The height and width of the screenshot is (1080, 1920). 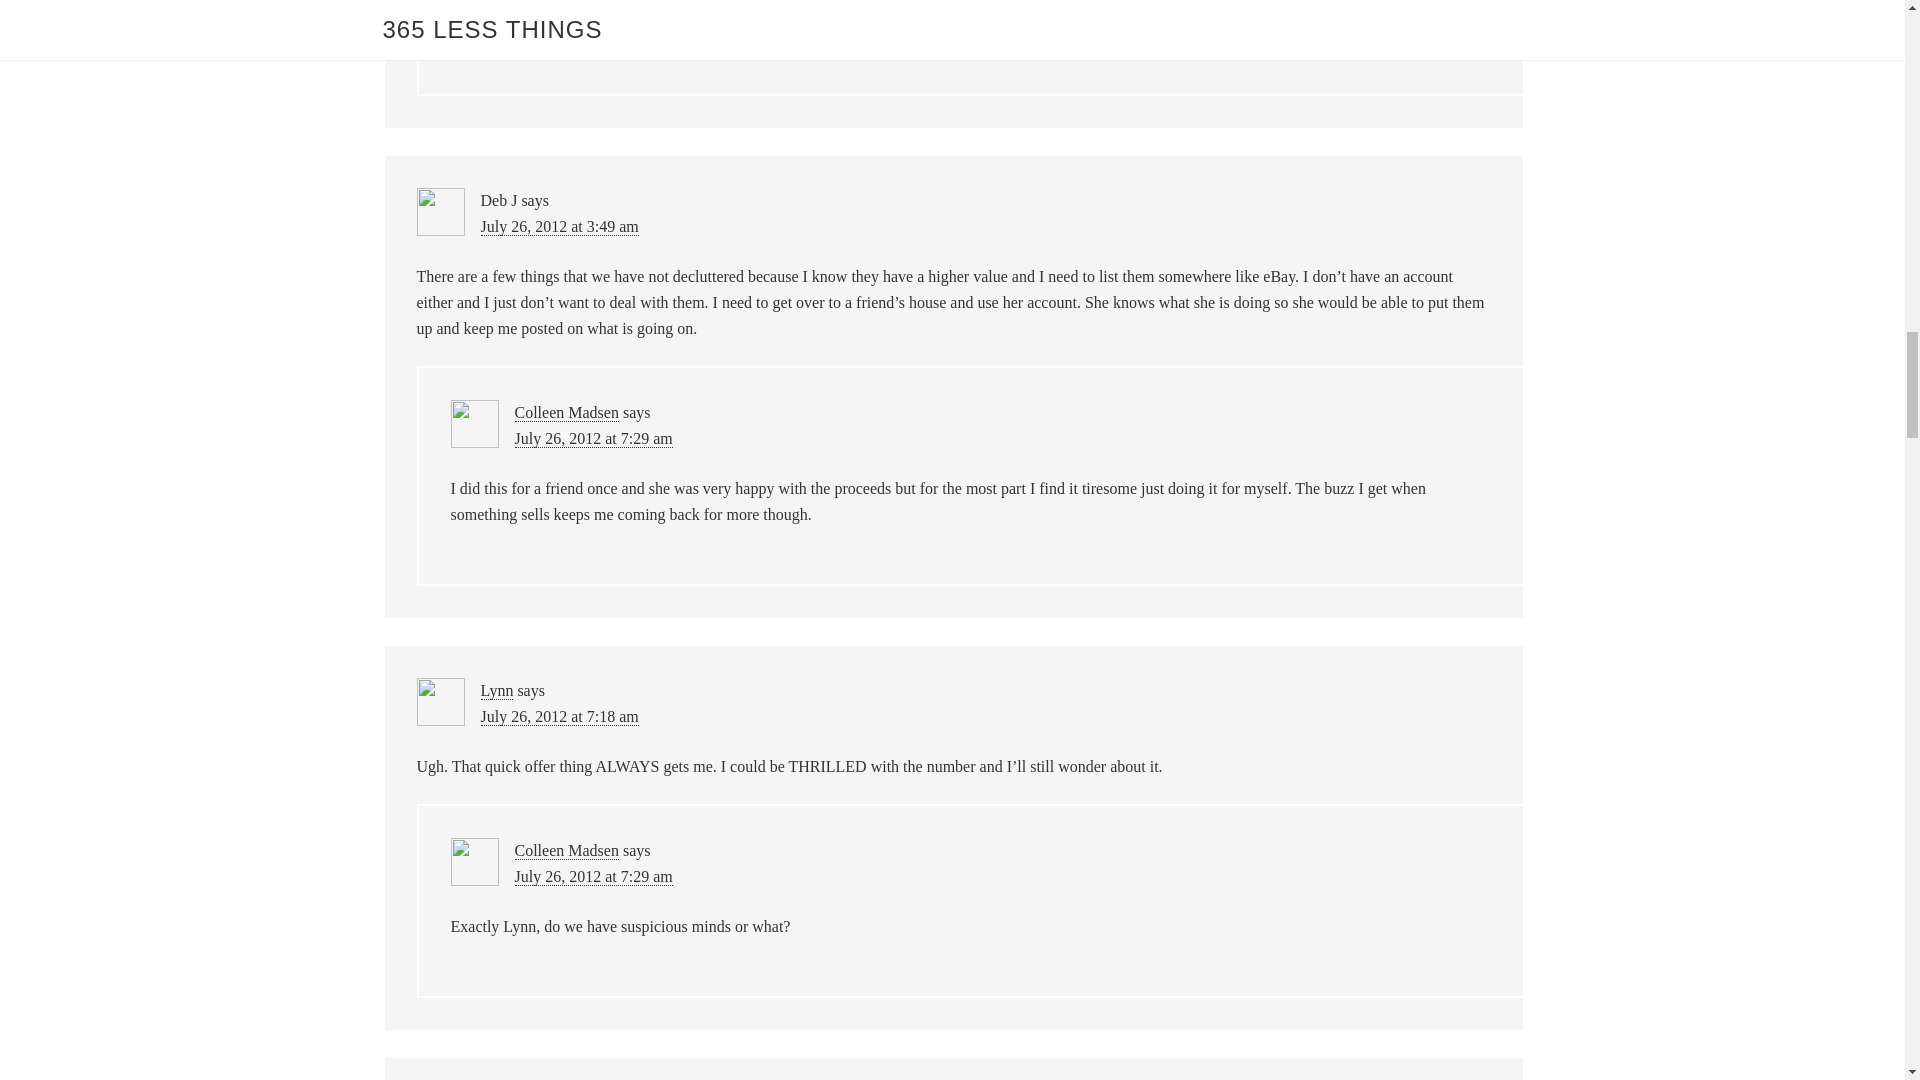 What do you see at coordinates (558, 716) in the screenshot?
I see `July 26, 2012 at 7:18 am` at bounding box center [558, 716].